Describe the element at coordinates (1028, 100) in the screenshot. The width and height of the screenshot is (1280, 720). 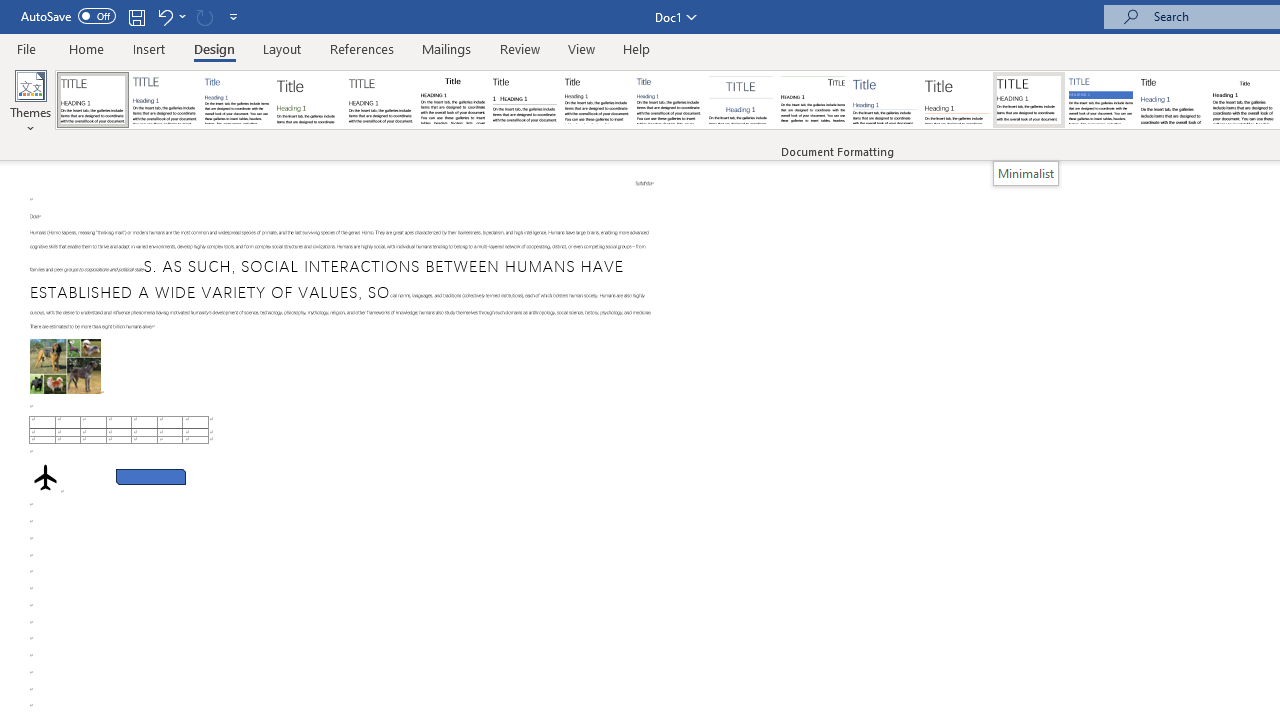
I see `Minimalist` at that location.